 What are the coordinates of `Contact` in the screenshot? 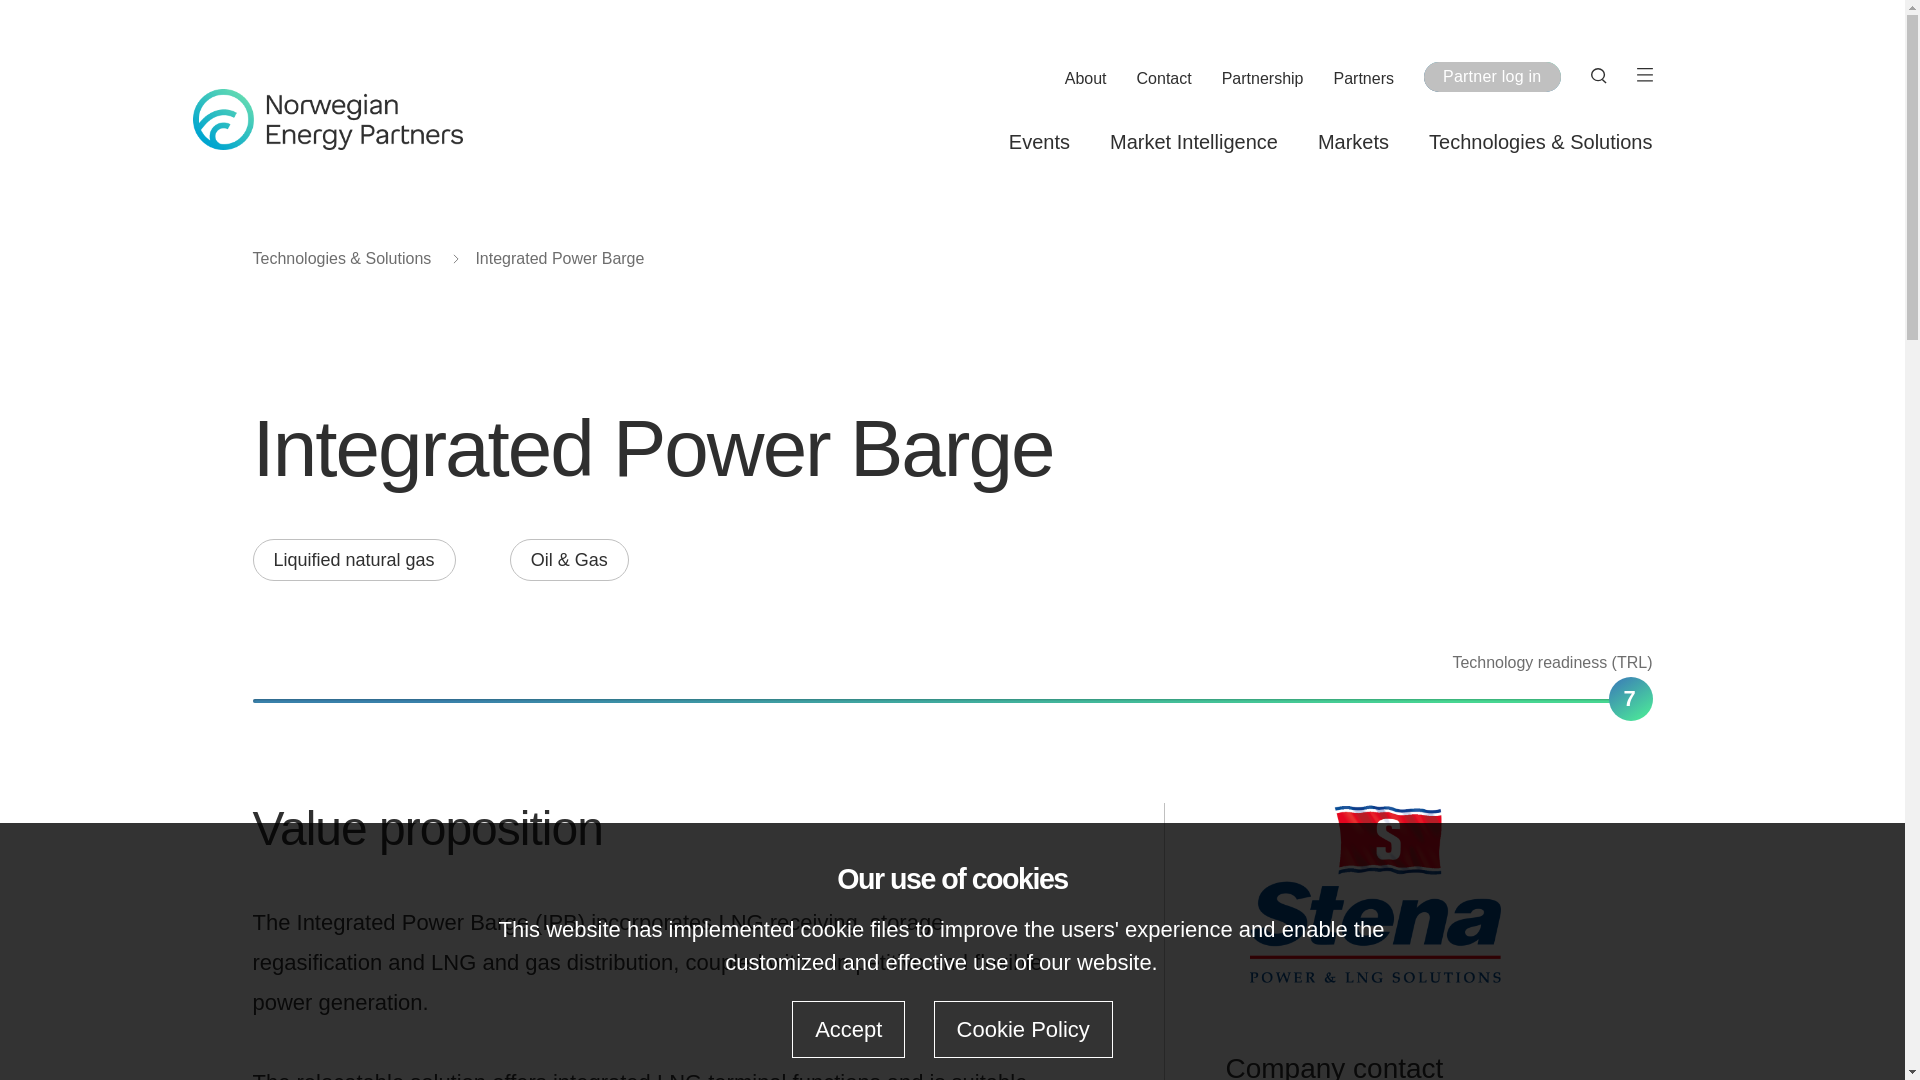 It's located at (1164, 79).